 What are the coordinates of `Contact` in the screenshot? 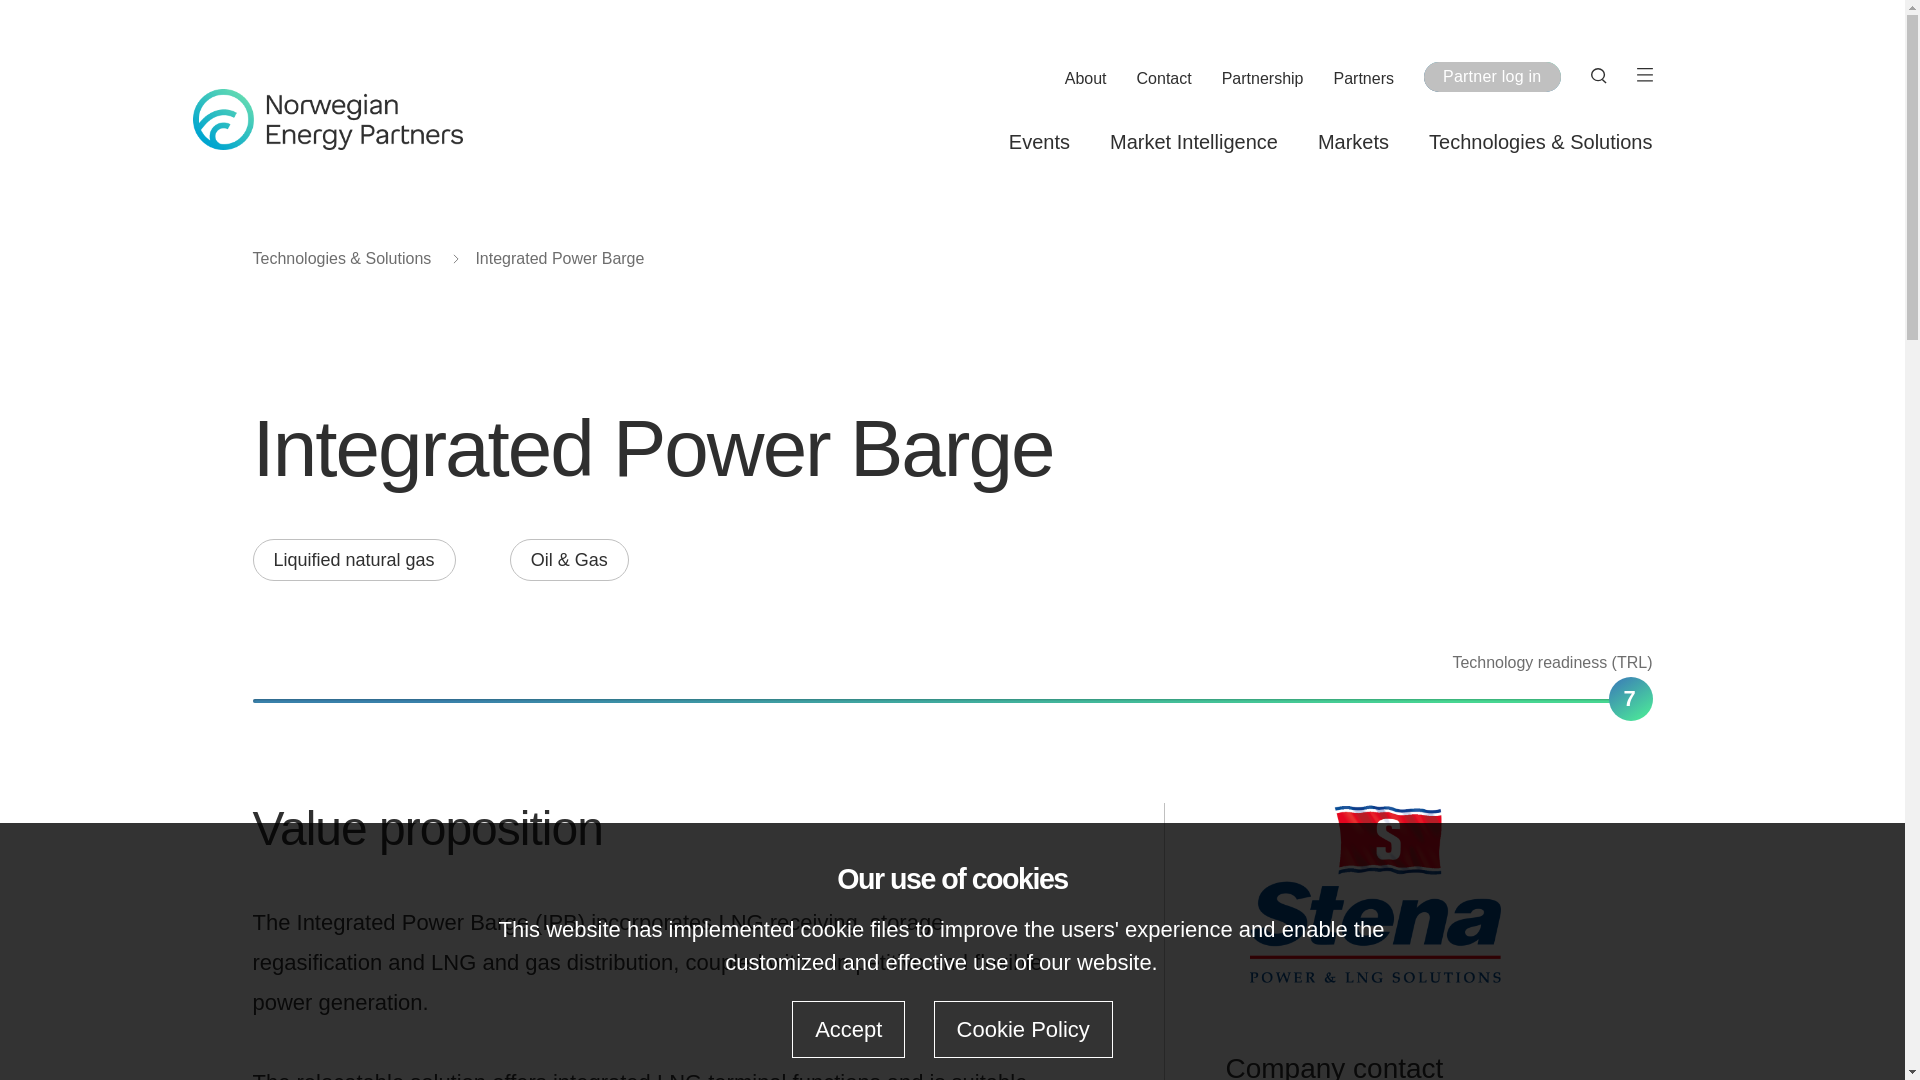 It's located at (1164, 79).